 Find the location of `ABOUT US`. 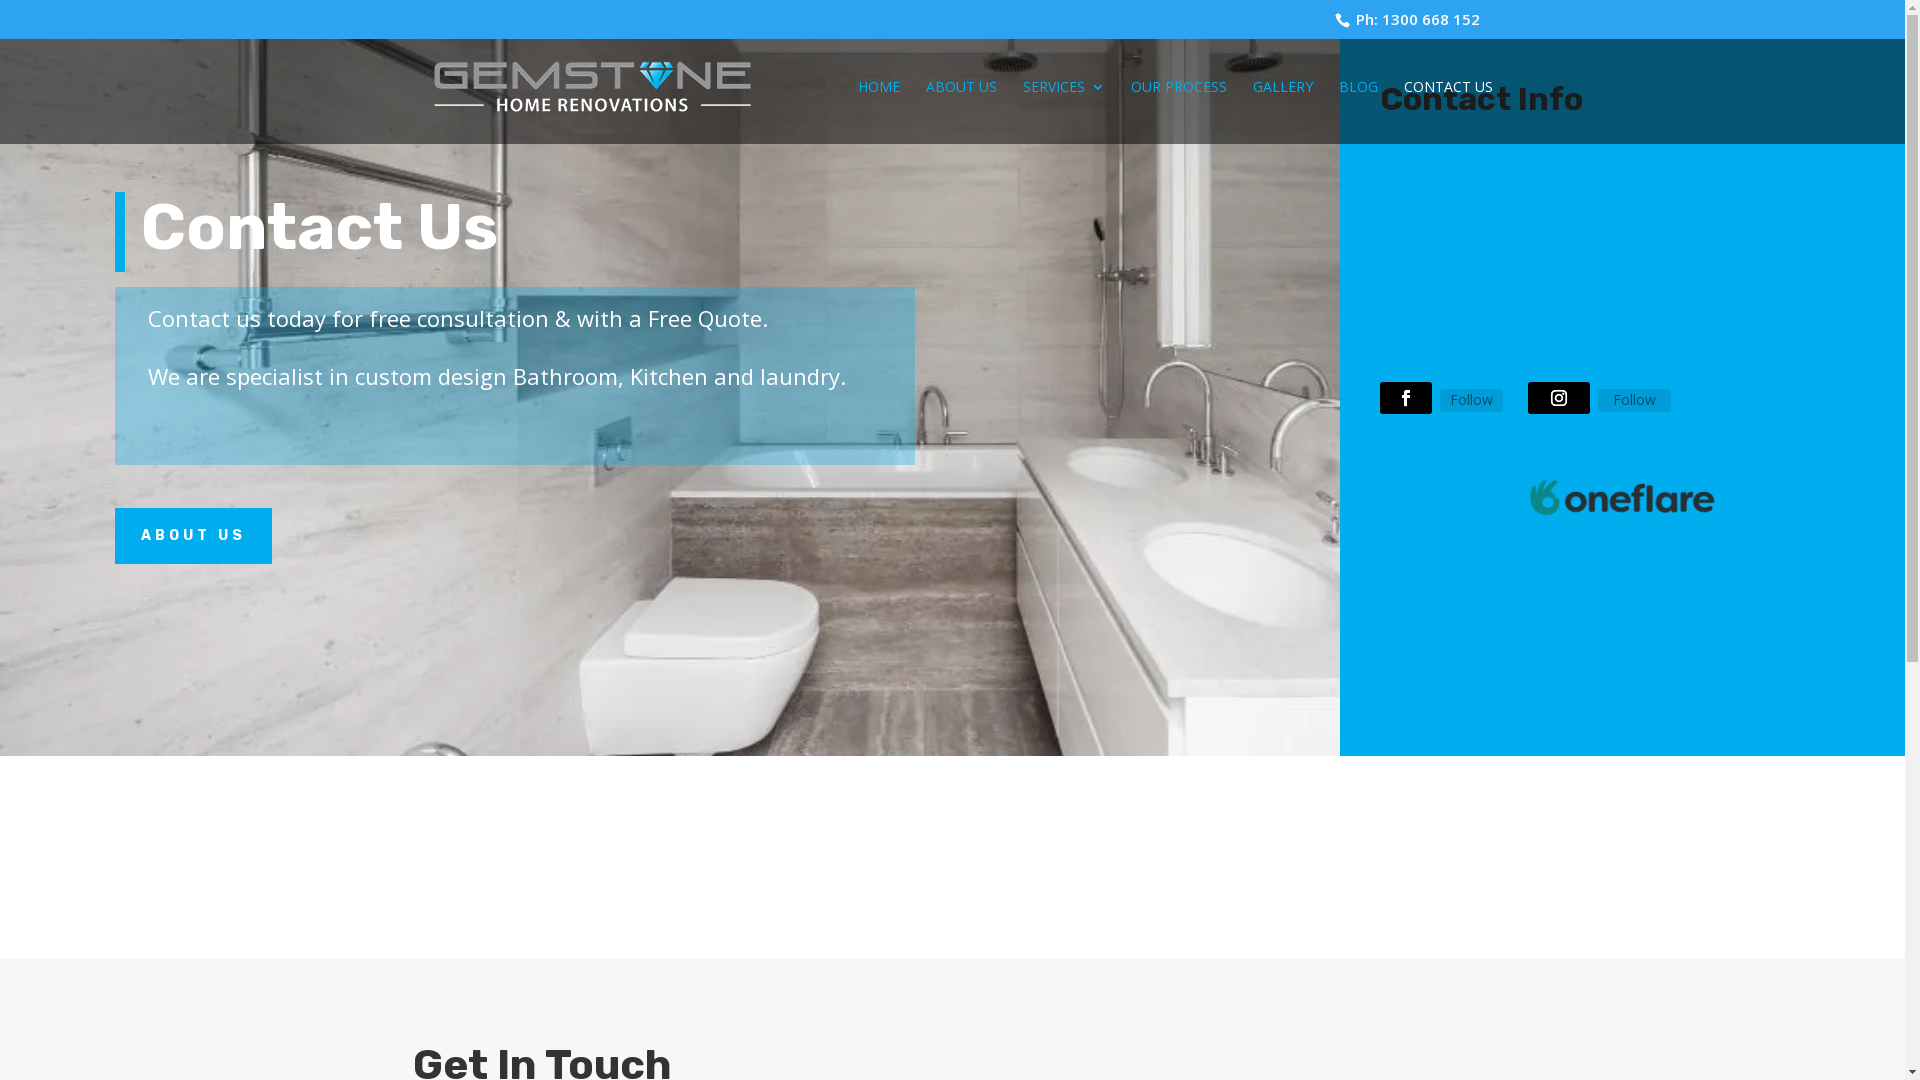

ABOUT US is located at coordinates (194, 536).